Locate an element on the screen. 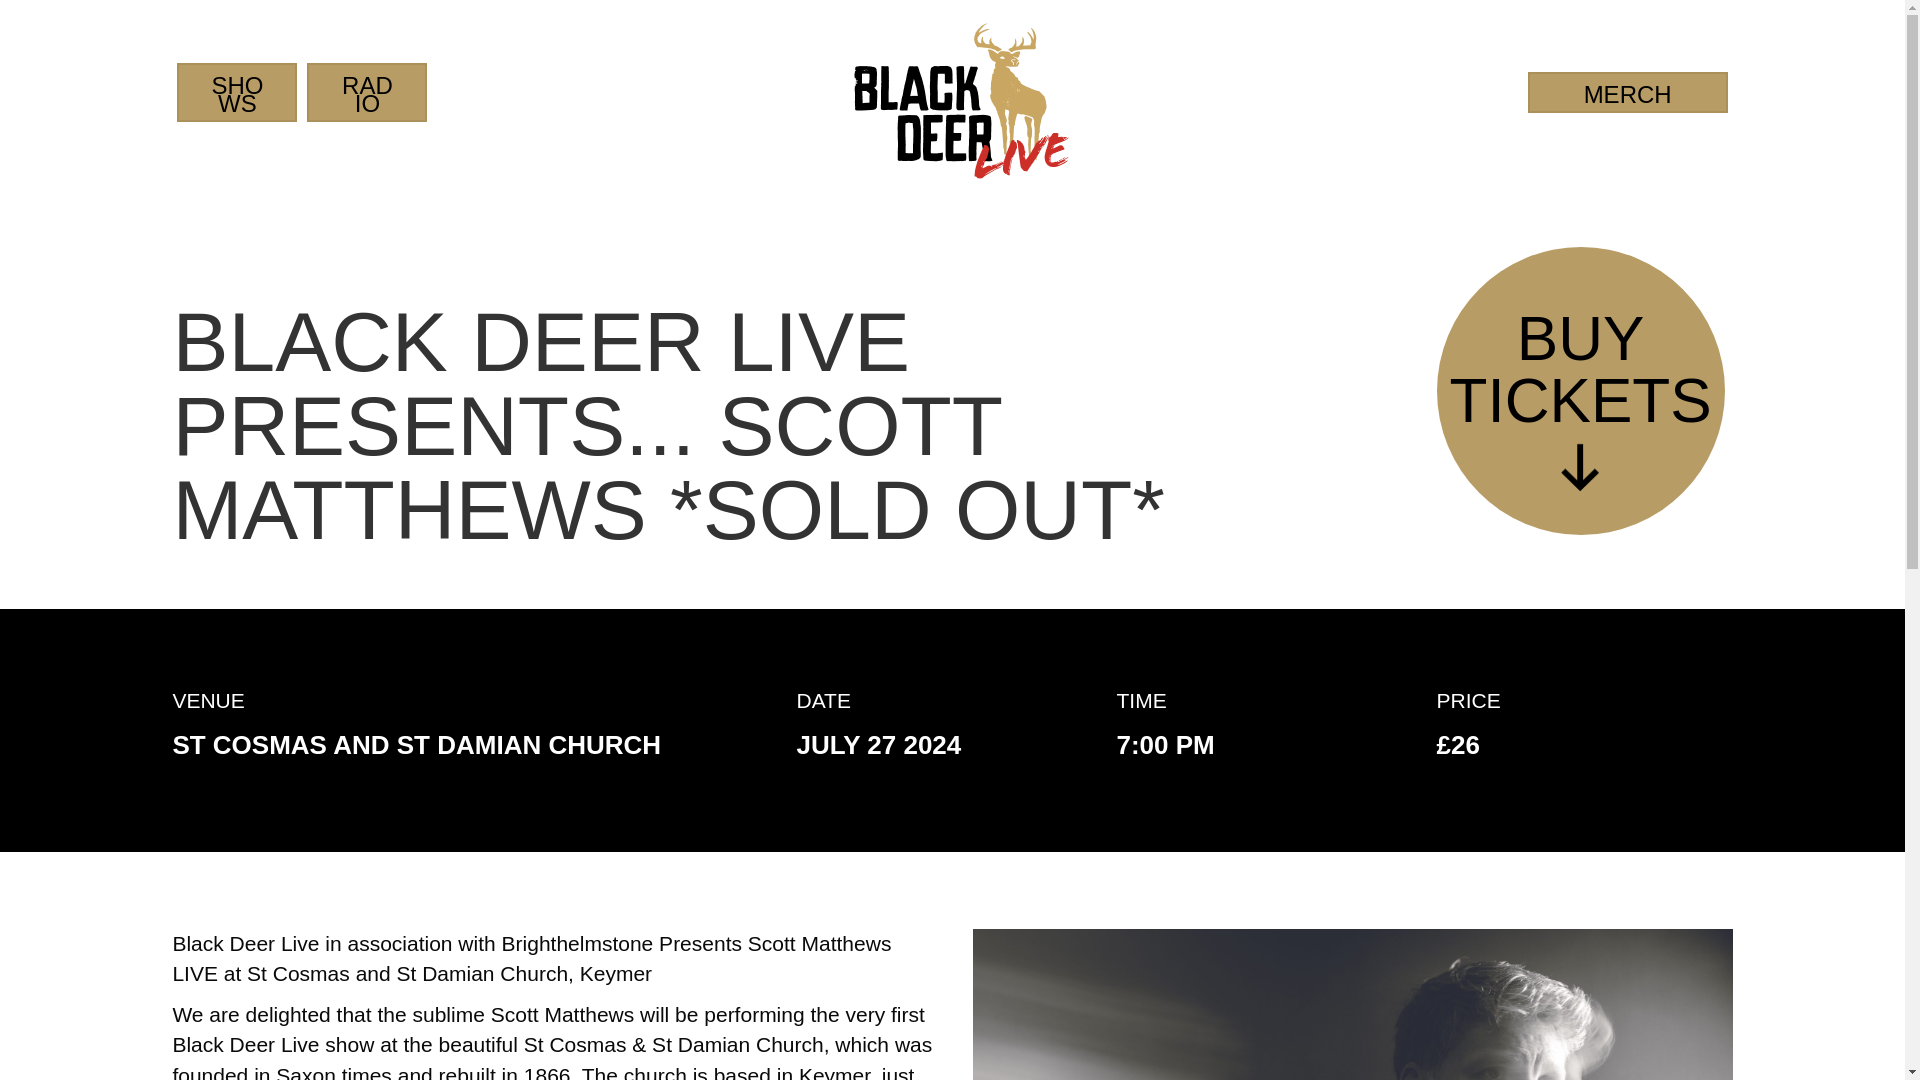  SHOWS is located at coordinates (1628, 92).